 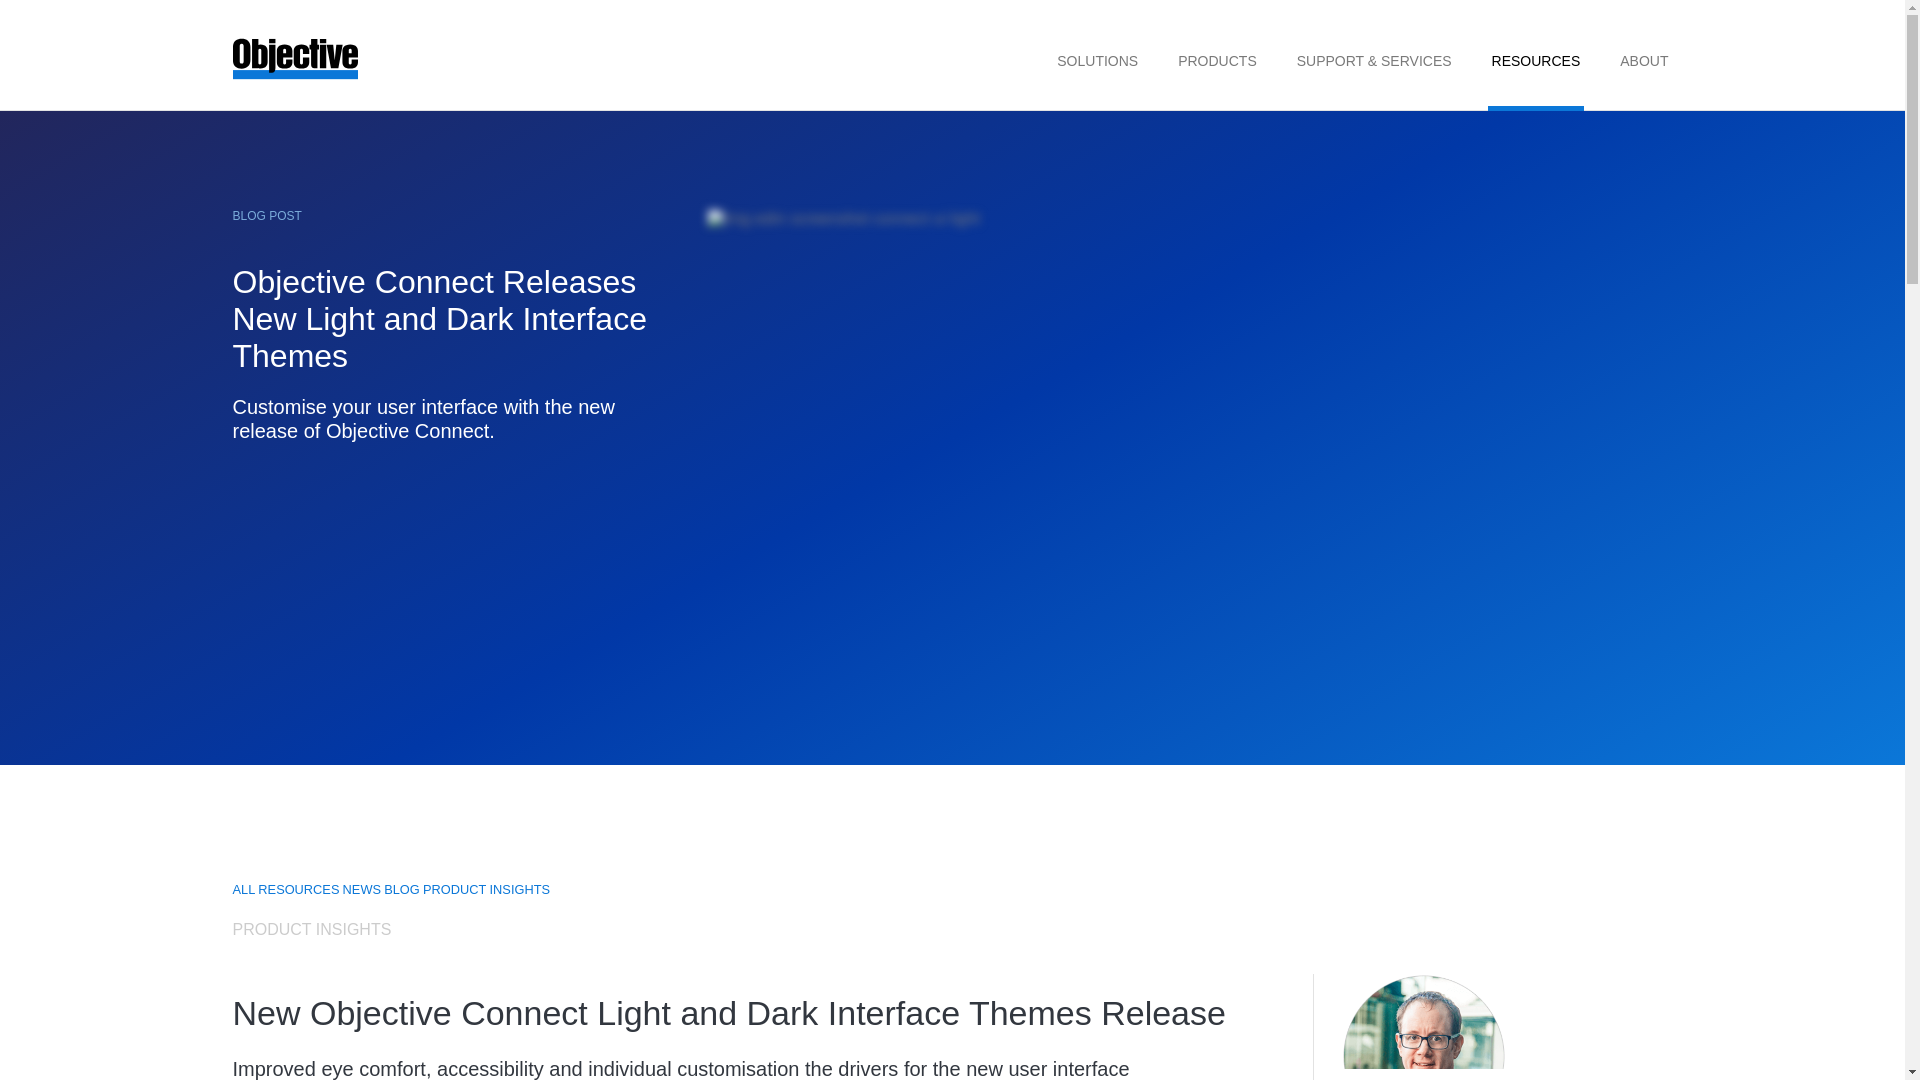 I want to click on RESOURCES, so click(x=1536, y=57).